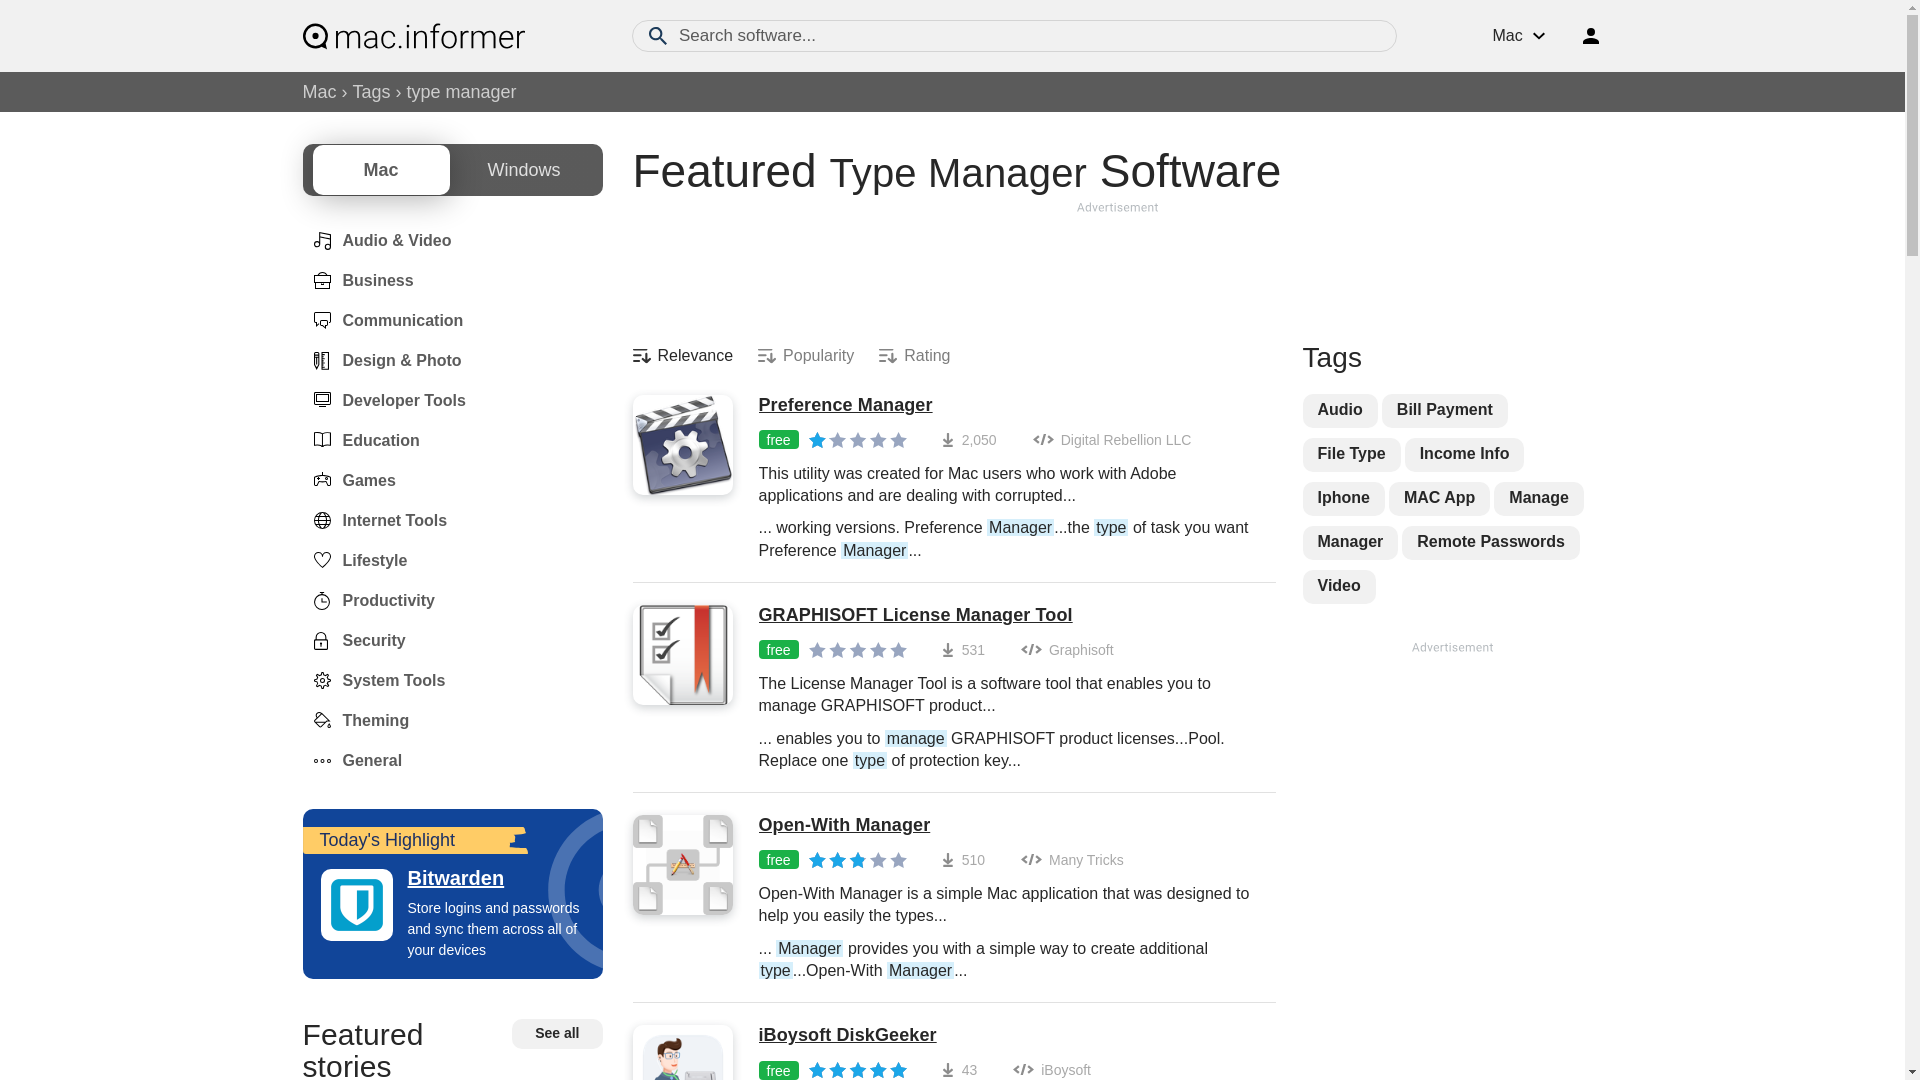 The height and width of the screenshot is (1080, 1920). What do you see at coordinates (1116, 268) in the screenshot?
I see `Advertisement` at bounding box center [1116, 268].